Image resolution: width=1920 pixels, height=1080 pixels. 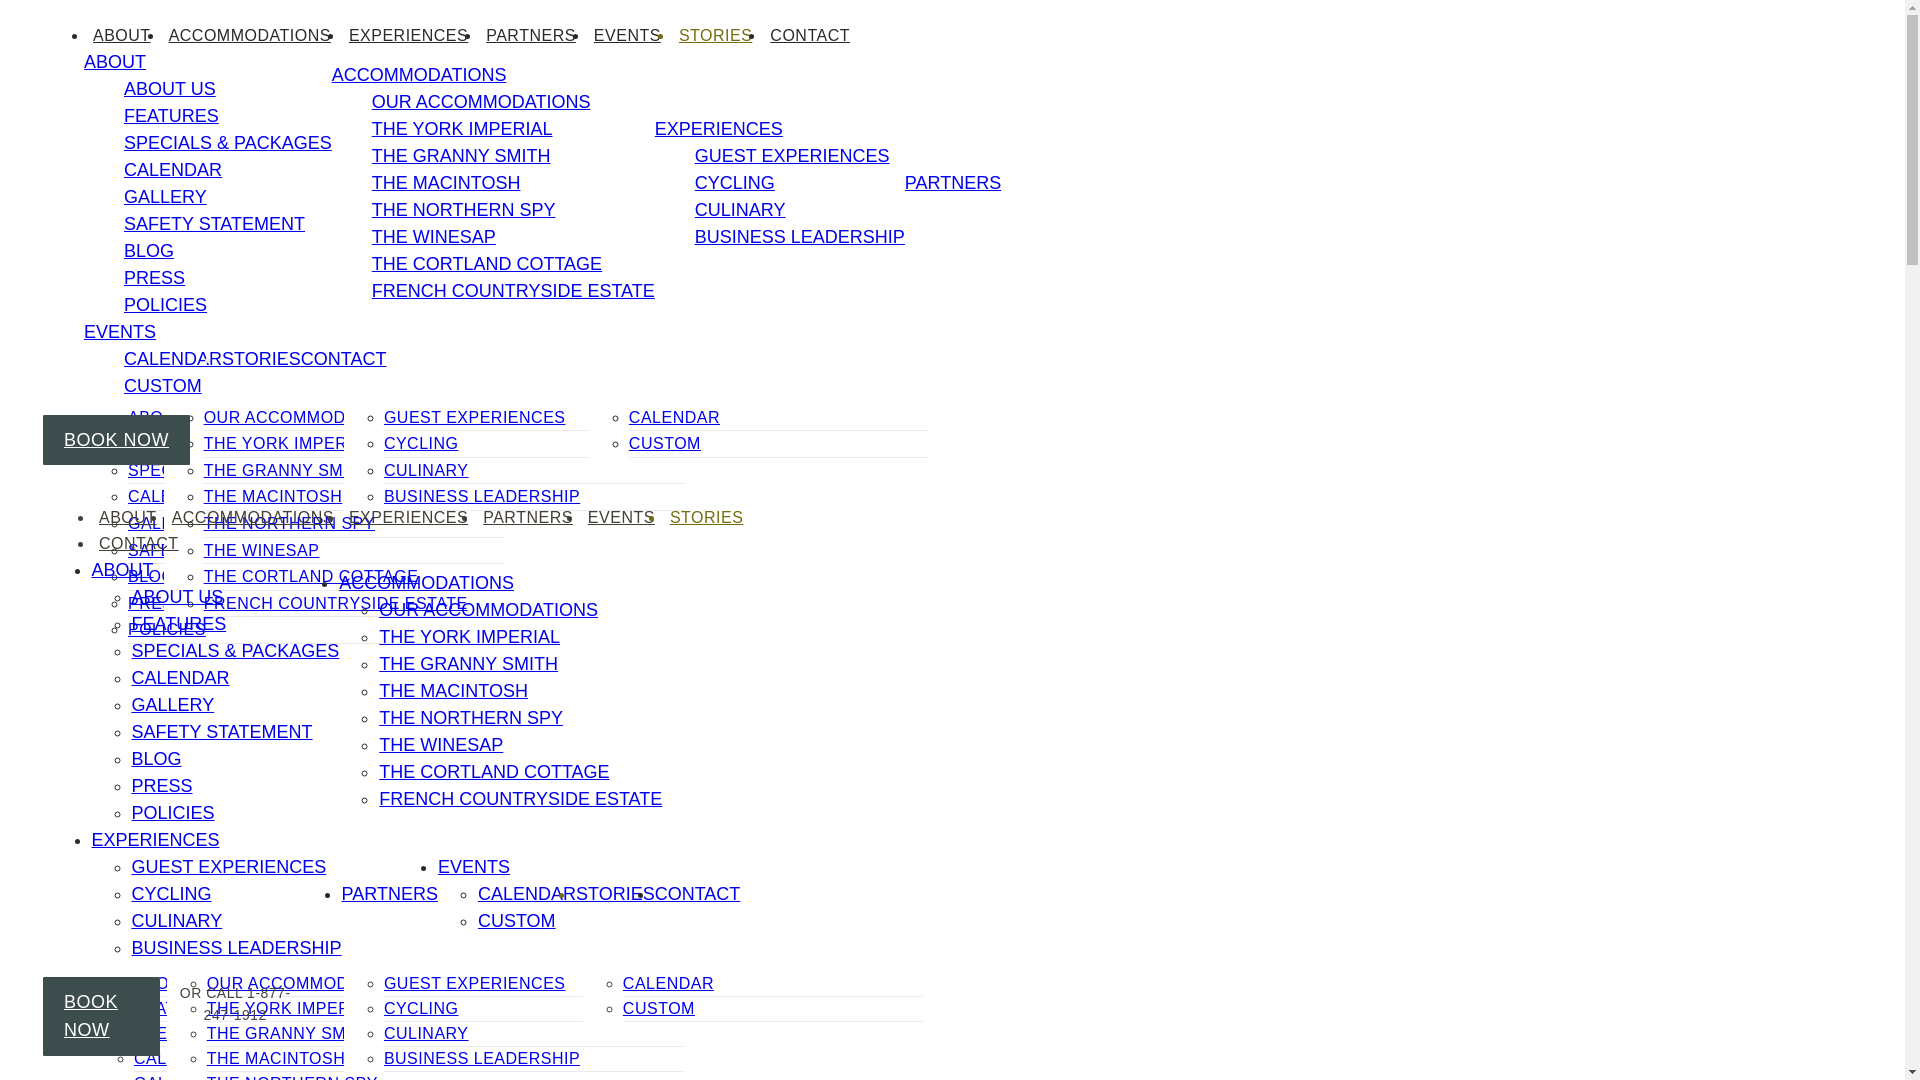 What do you see at coordinates (262, 550) in the screenshot?
I see `THE WINESAP` at bounding box center [262, 550].